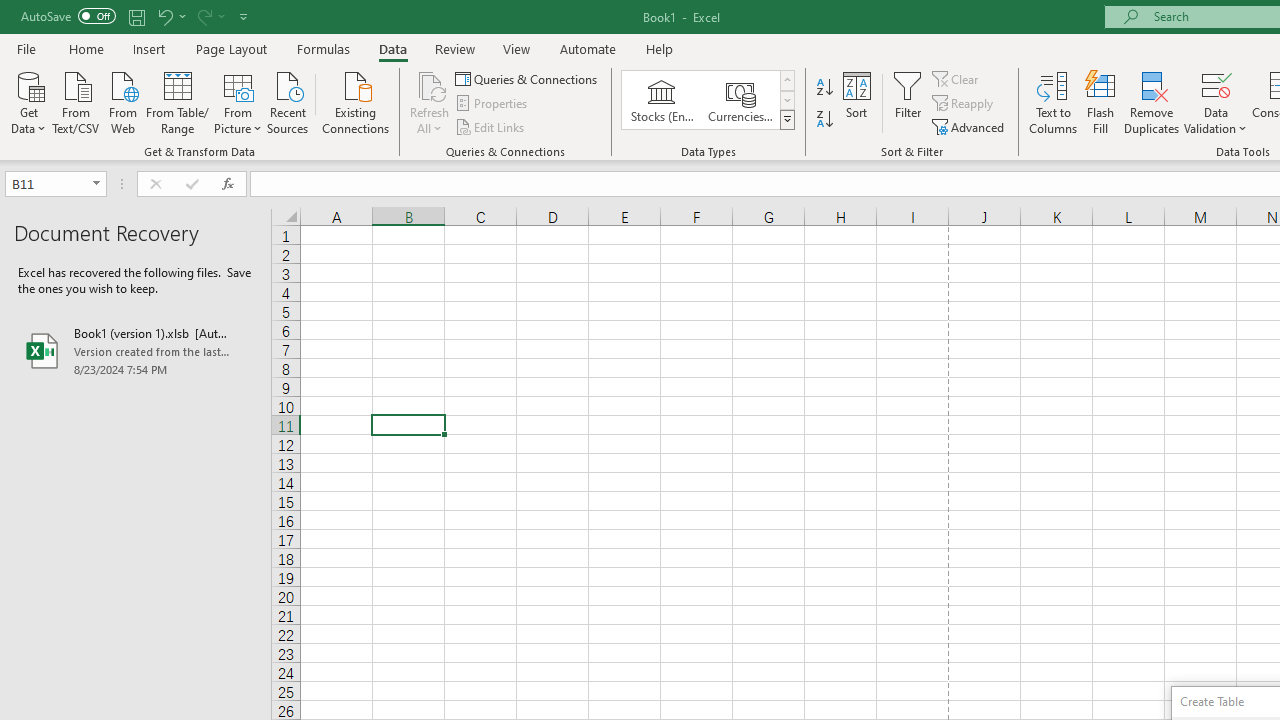  Describe the element at coordinates (740, 100) in the screenshot. I see `Currencies (English)` at that location.